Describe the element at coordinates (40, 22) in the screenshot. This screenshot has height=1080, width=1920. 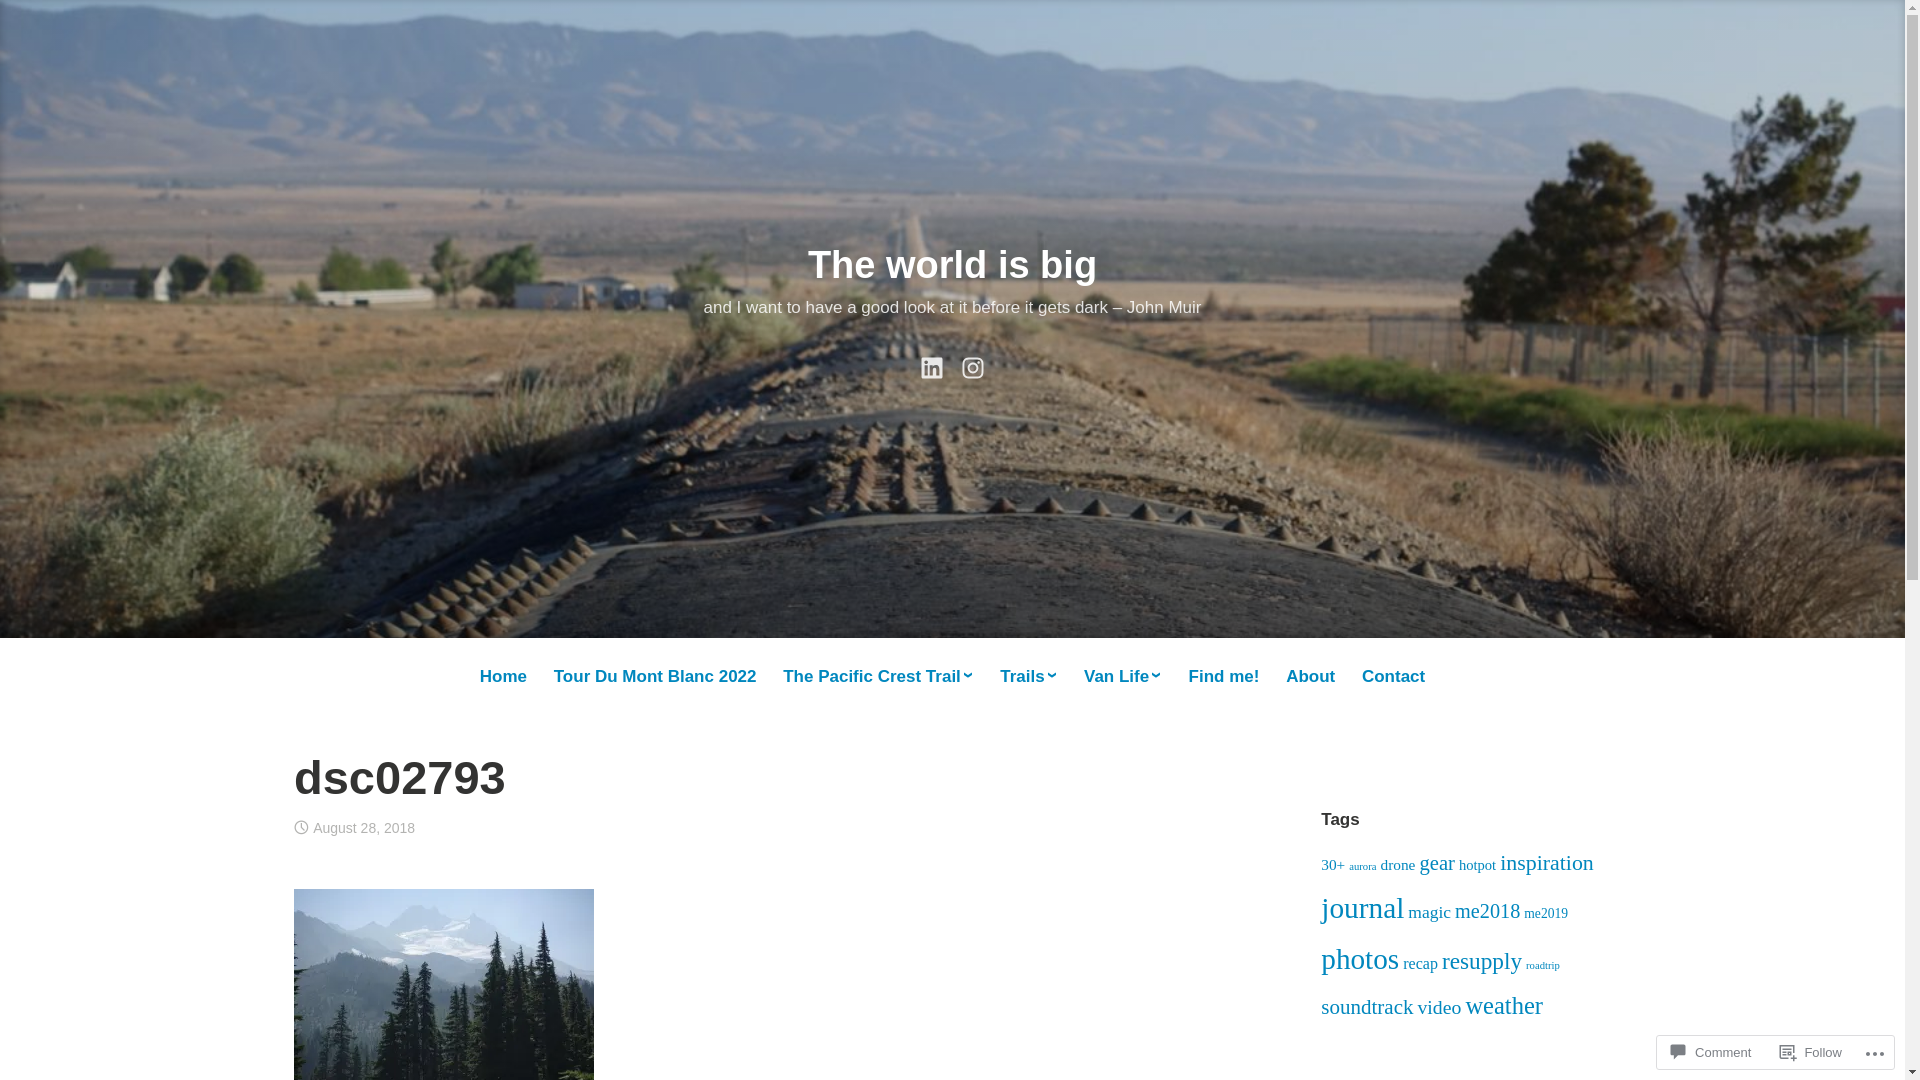
I see `Search` at that location.